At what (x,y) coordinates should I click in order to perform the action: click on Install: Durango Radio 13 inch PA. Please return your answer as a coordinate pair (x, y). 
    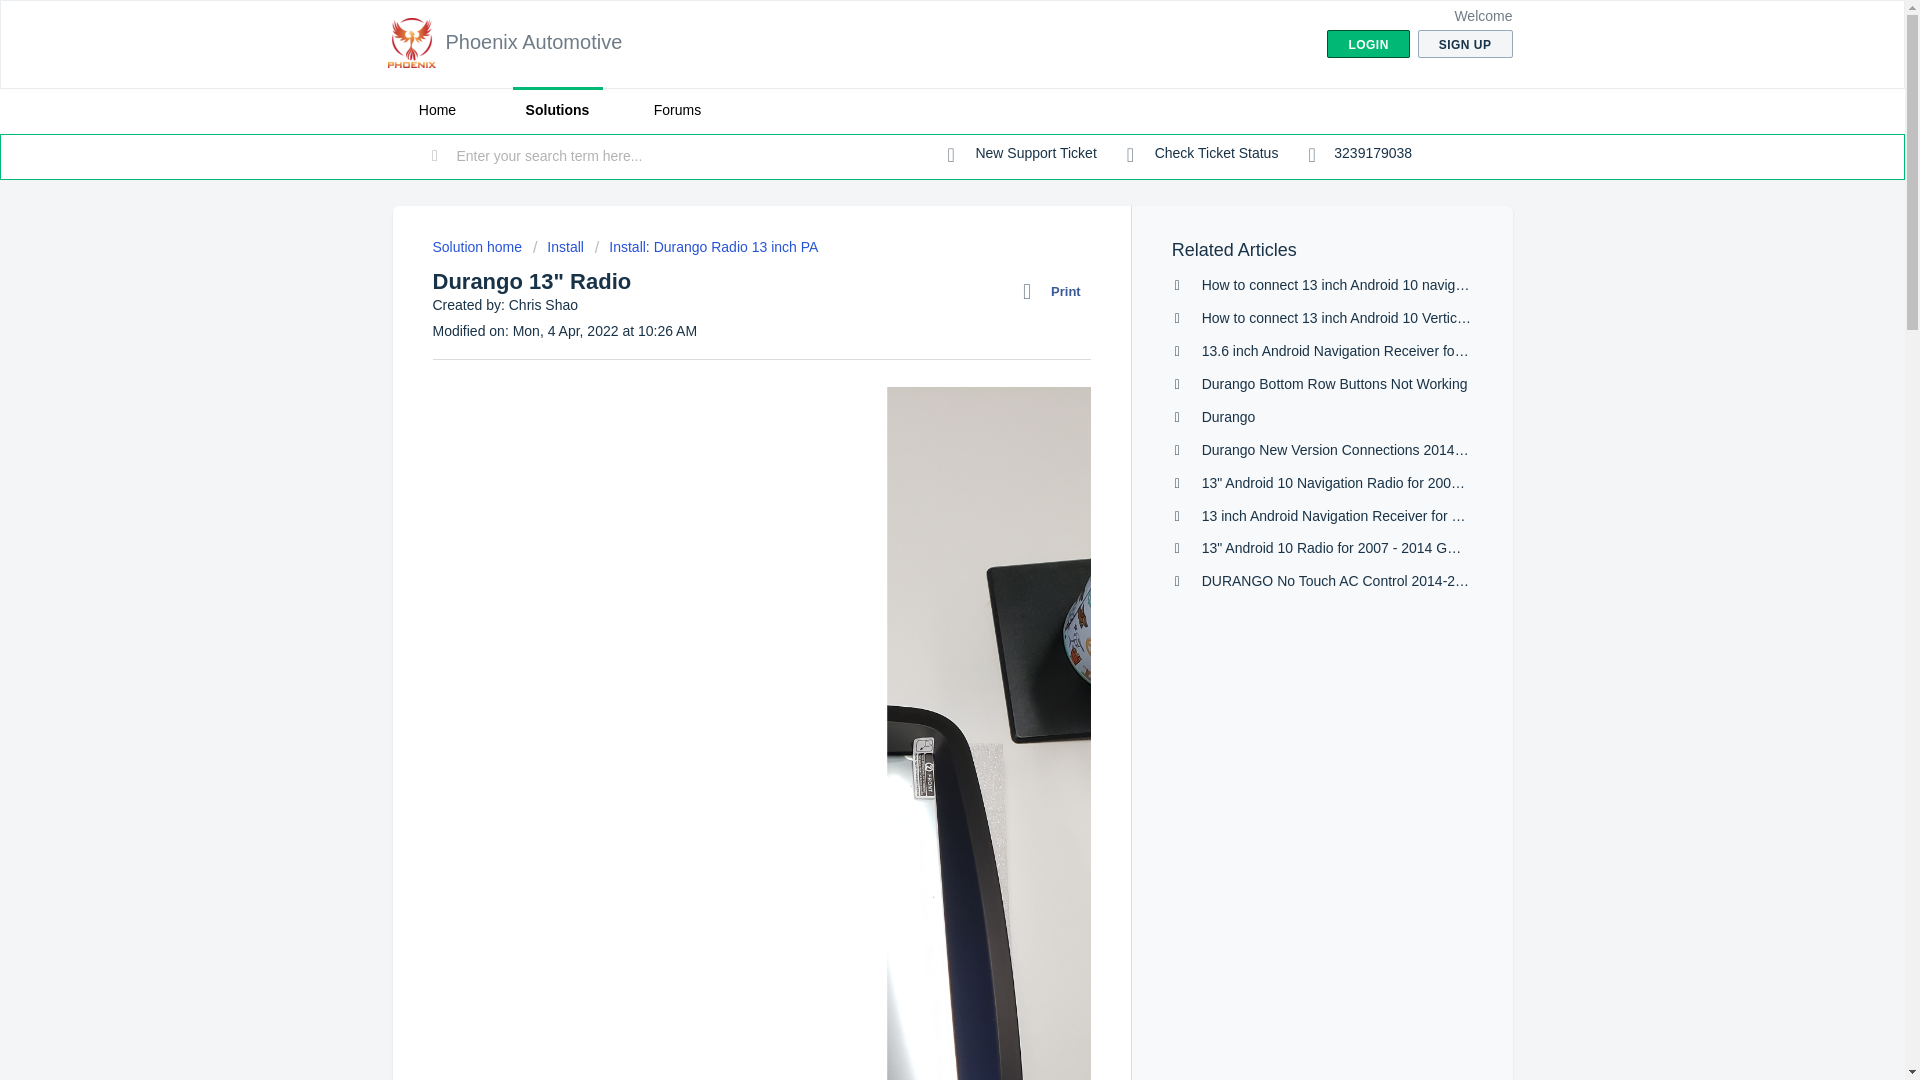
    Looking at the image, I should click on (707, 246).